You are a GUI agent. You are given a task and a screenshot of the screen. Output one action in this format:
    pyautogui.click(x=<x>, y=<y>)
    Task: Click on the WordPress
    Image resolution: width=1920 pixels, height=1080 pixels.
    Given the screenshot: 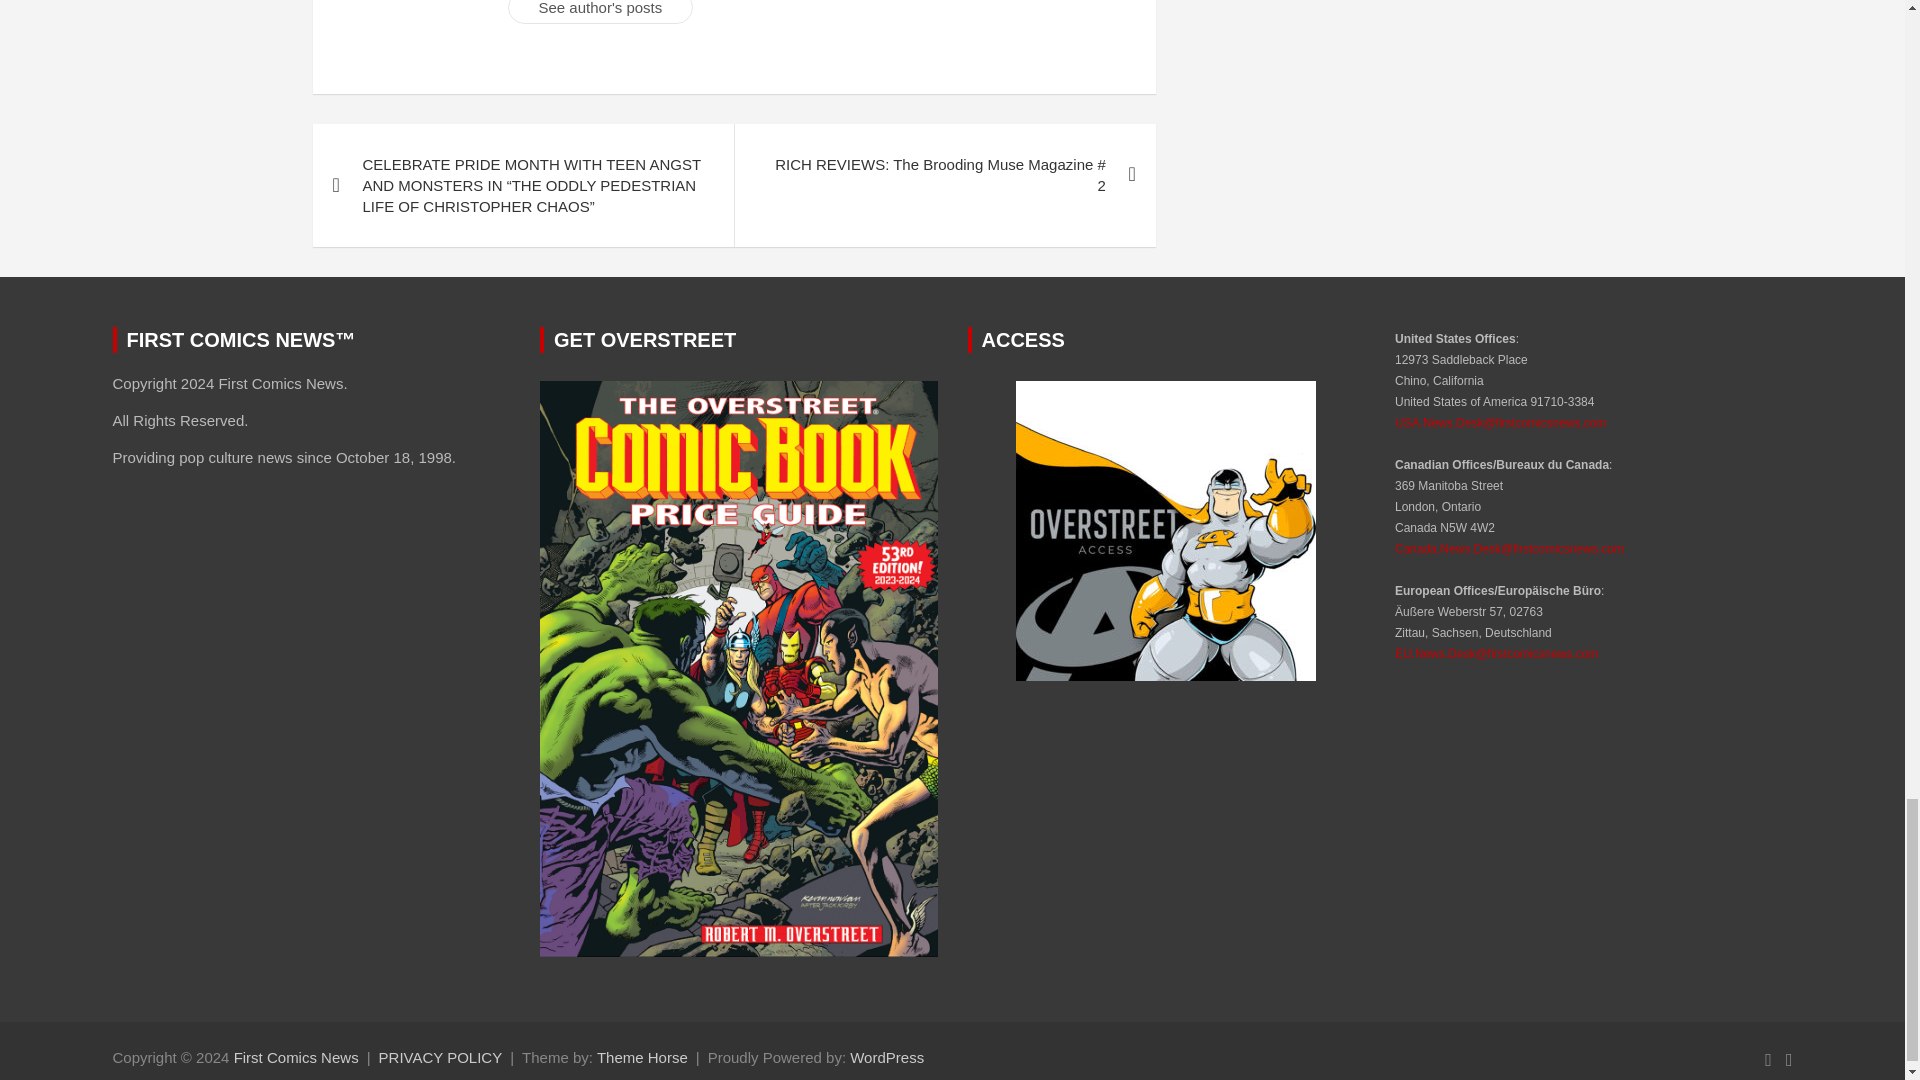 What is the action you would take?
    pyautogui.click(x=886, y=1056)
    